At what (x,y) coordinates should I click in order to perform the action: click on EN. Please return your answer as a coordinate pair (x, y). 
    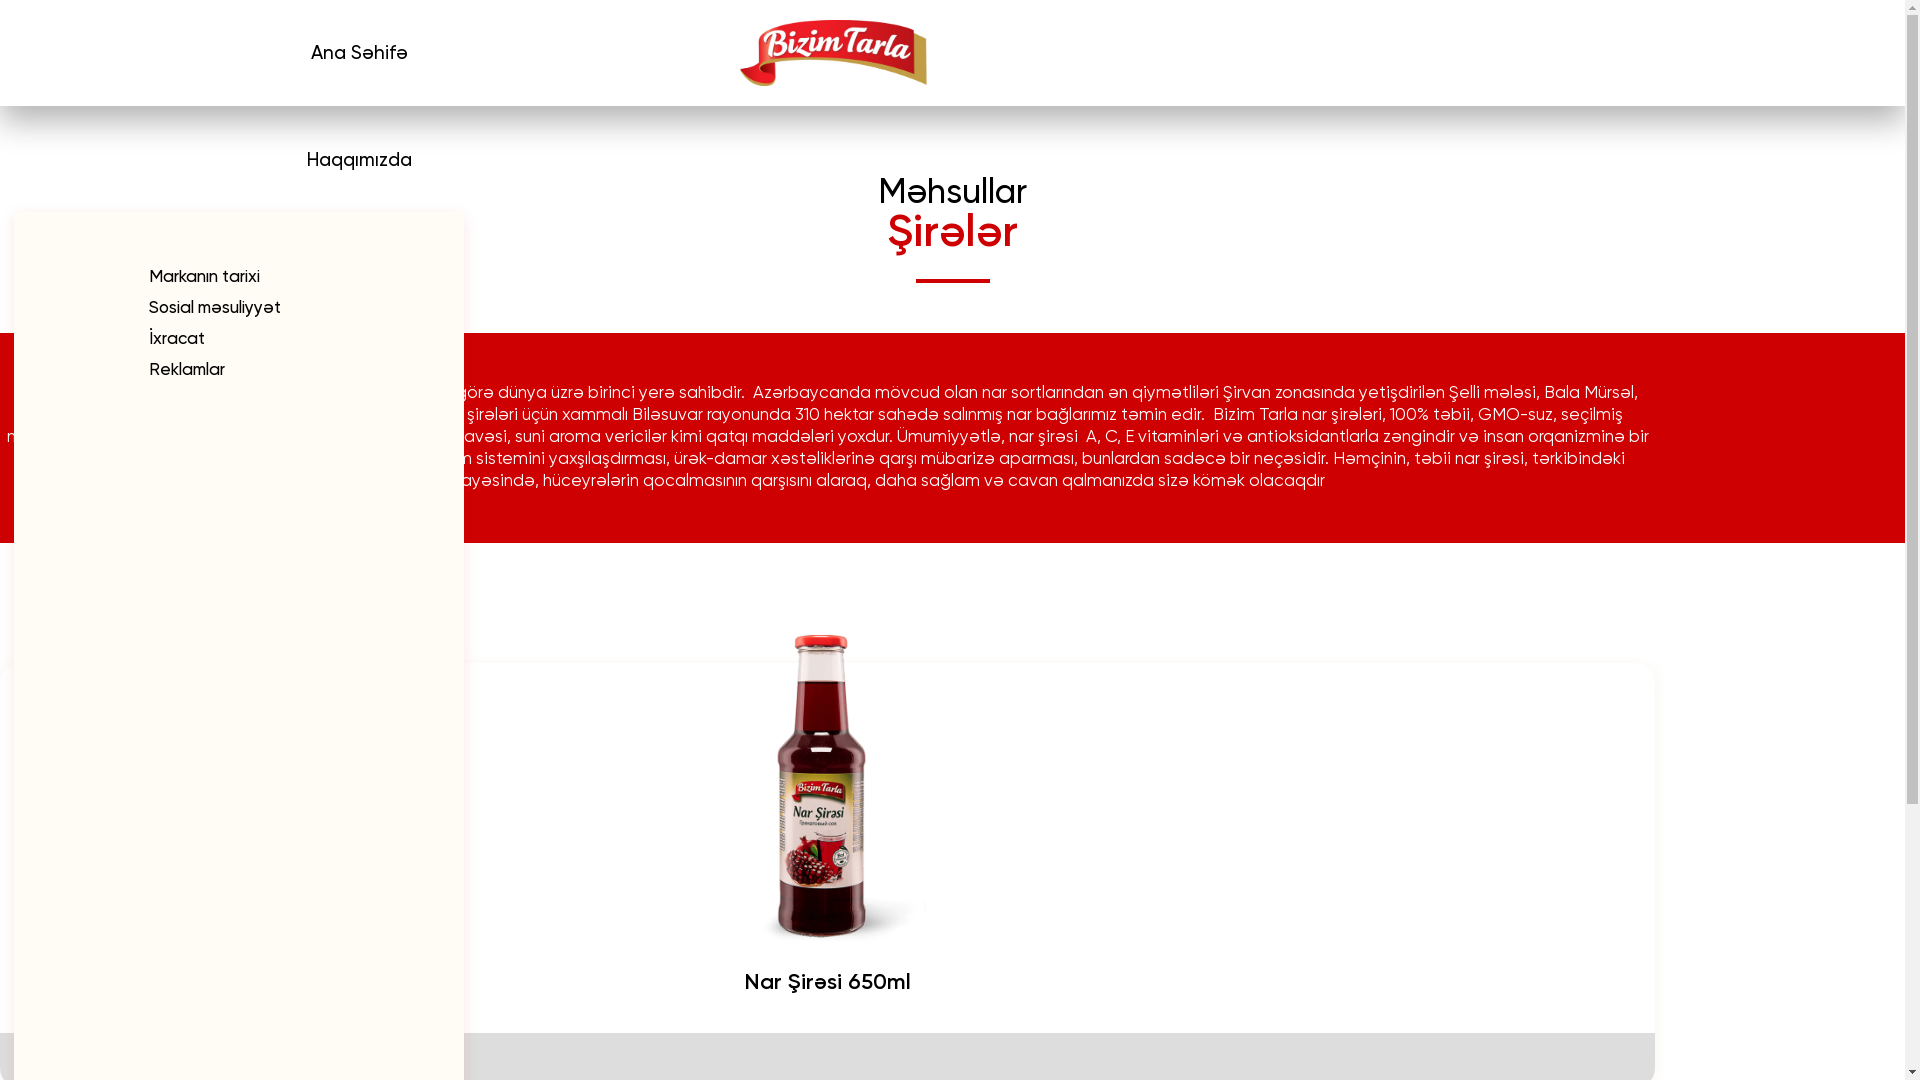
    Looking at the image, I should click on (222, 896).